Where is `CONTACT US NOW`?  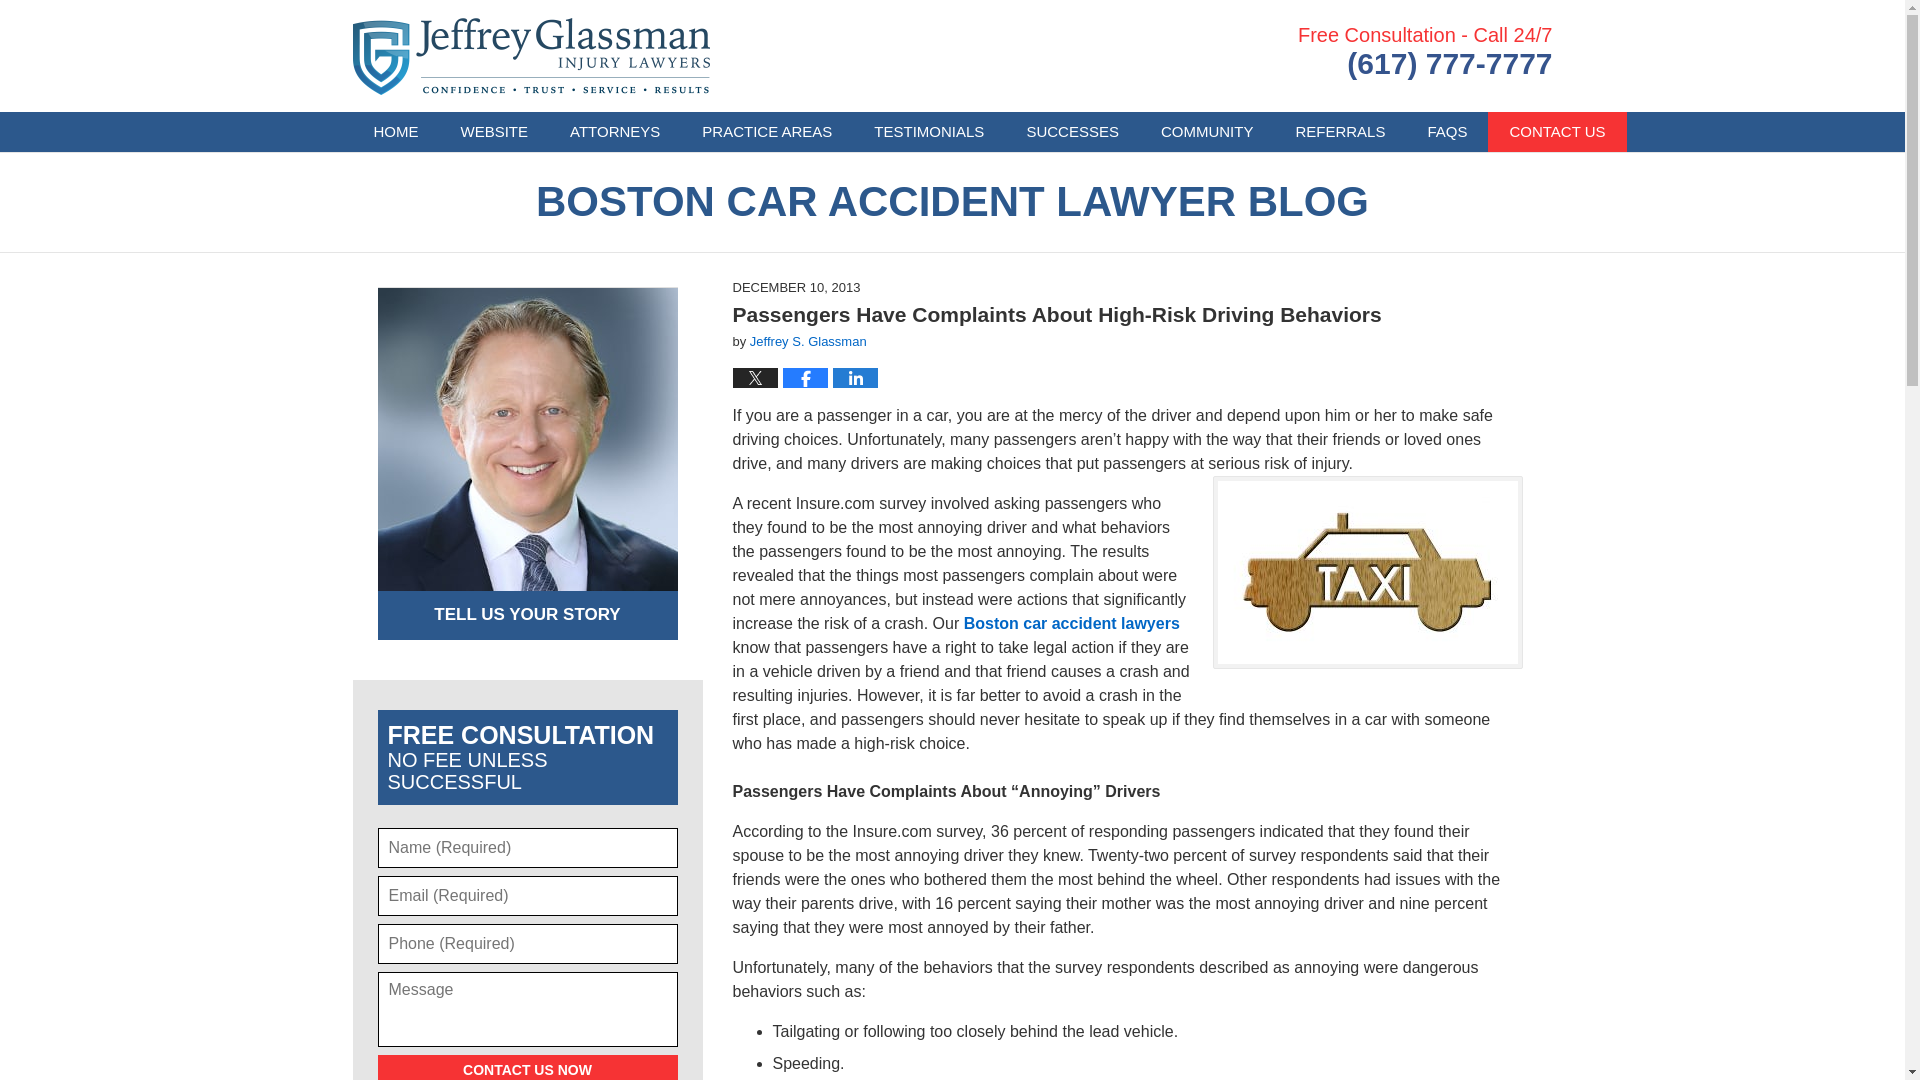 CONTACT US NOW is located at coordinates (528, 1068).